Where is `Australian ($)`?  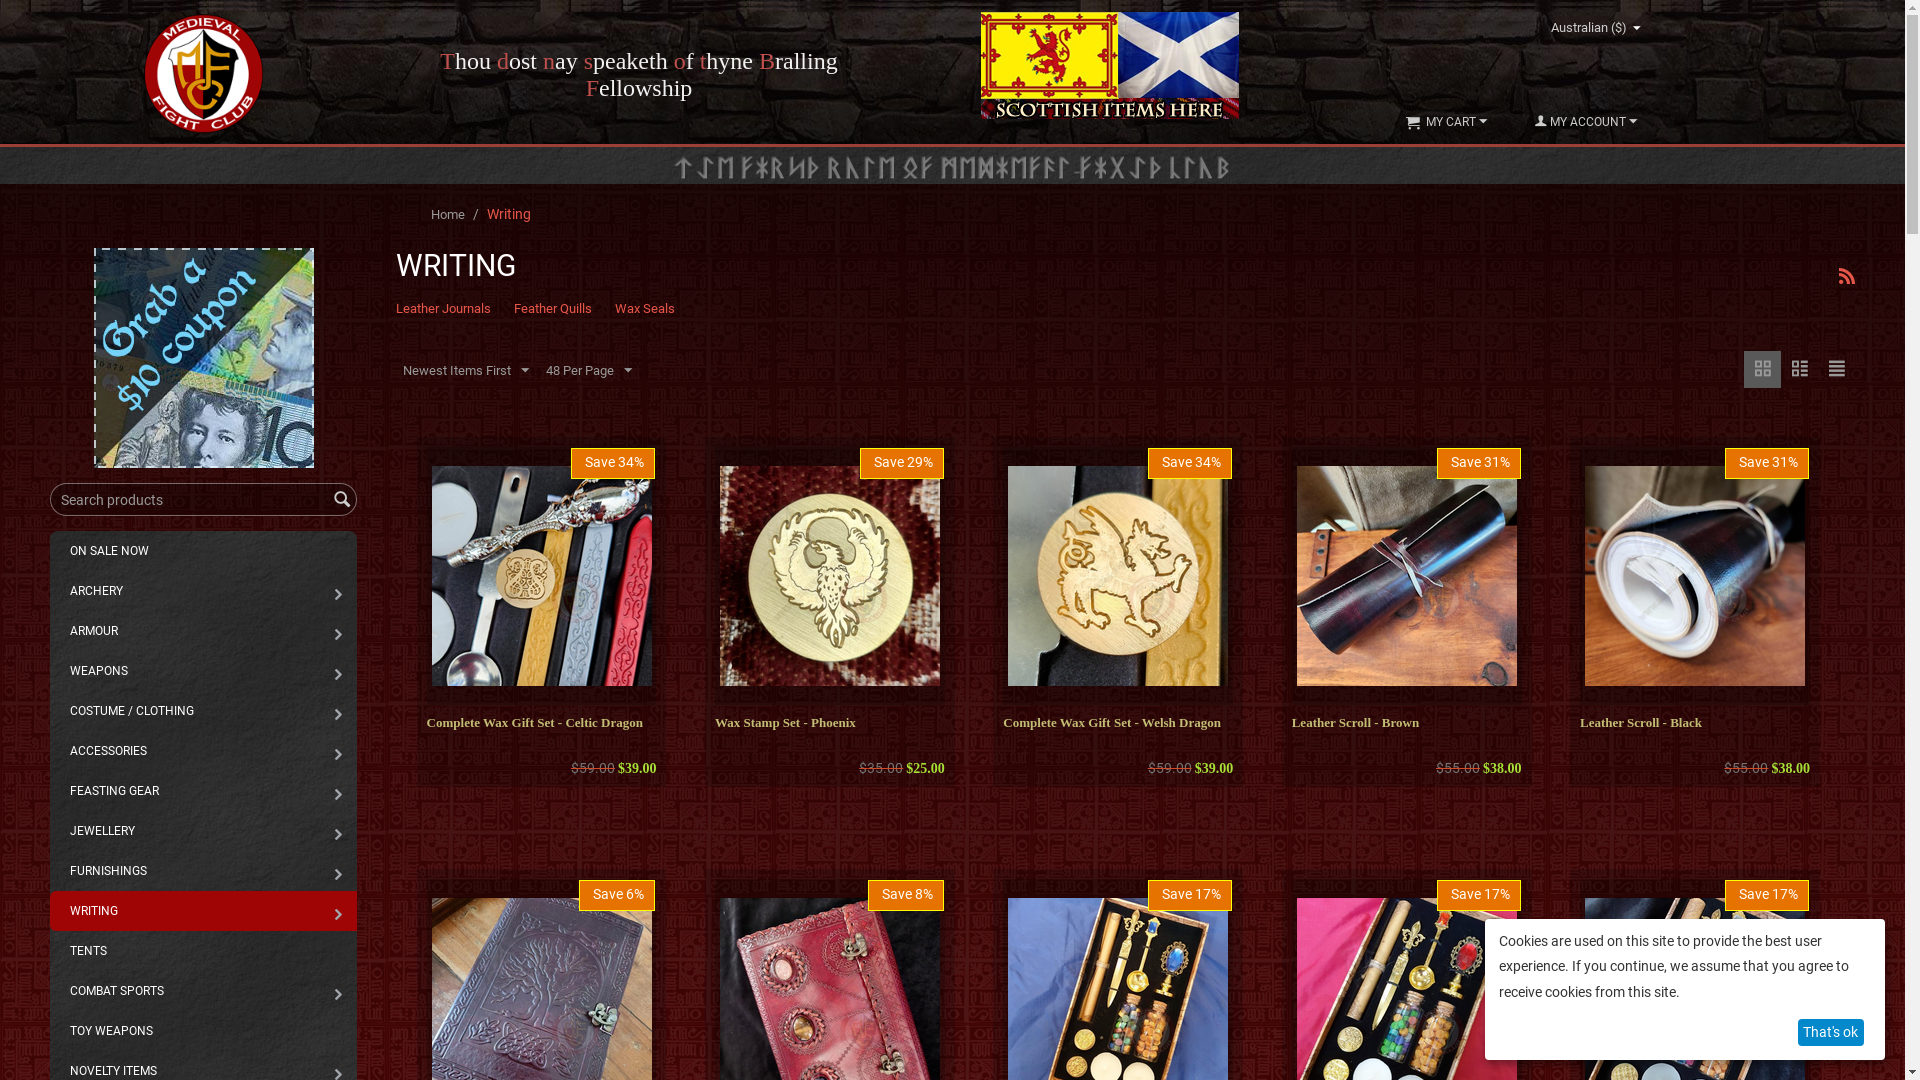
Australian ($) is located at coordinates (1596, 28).